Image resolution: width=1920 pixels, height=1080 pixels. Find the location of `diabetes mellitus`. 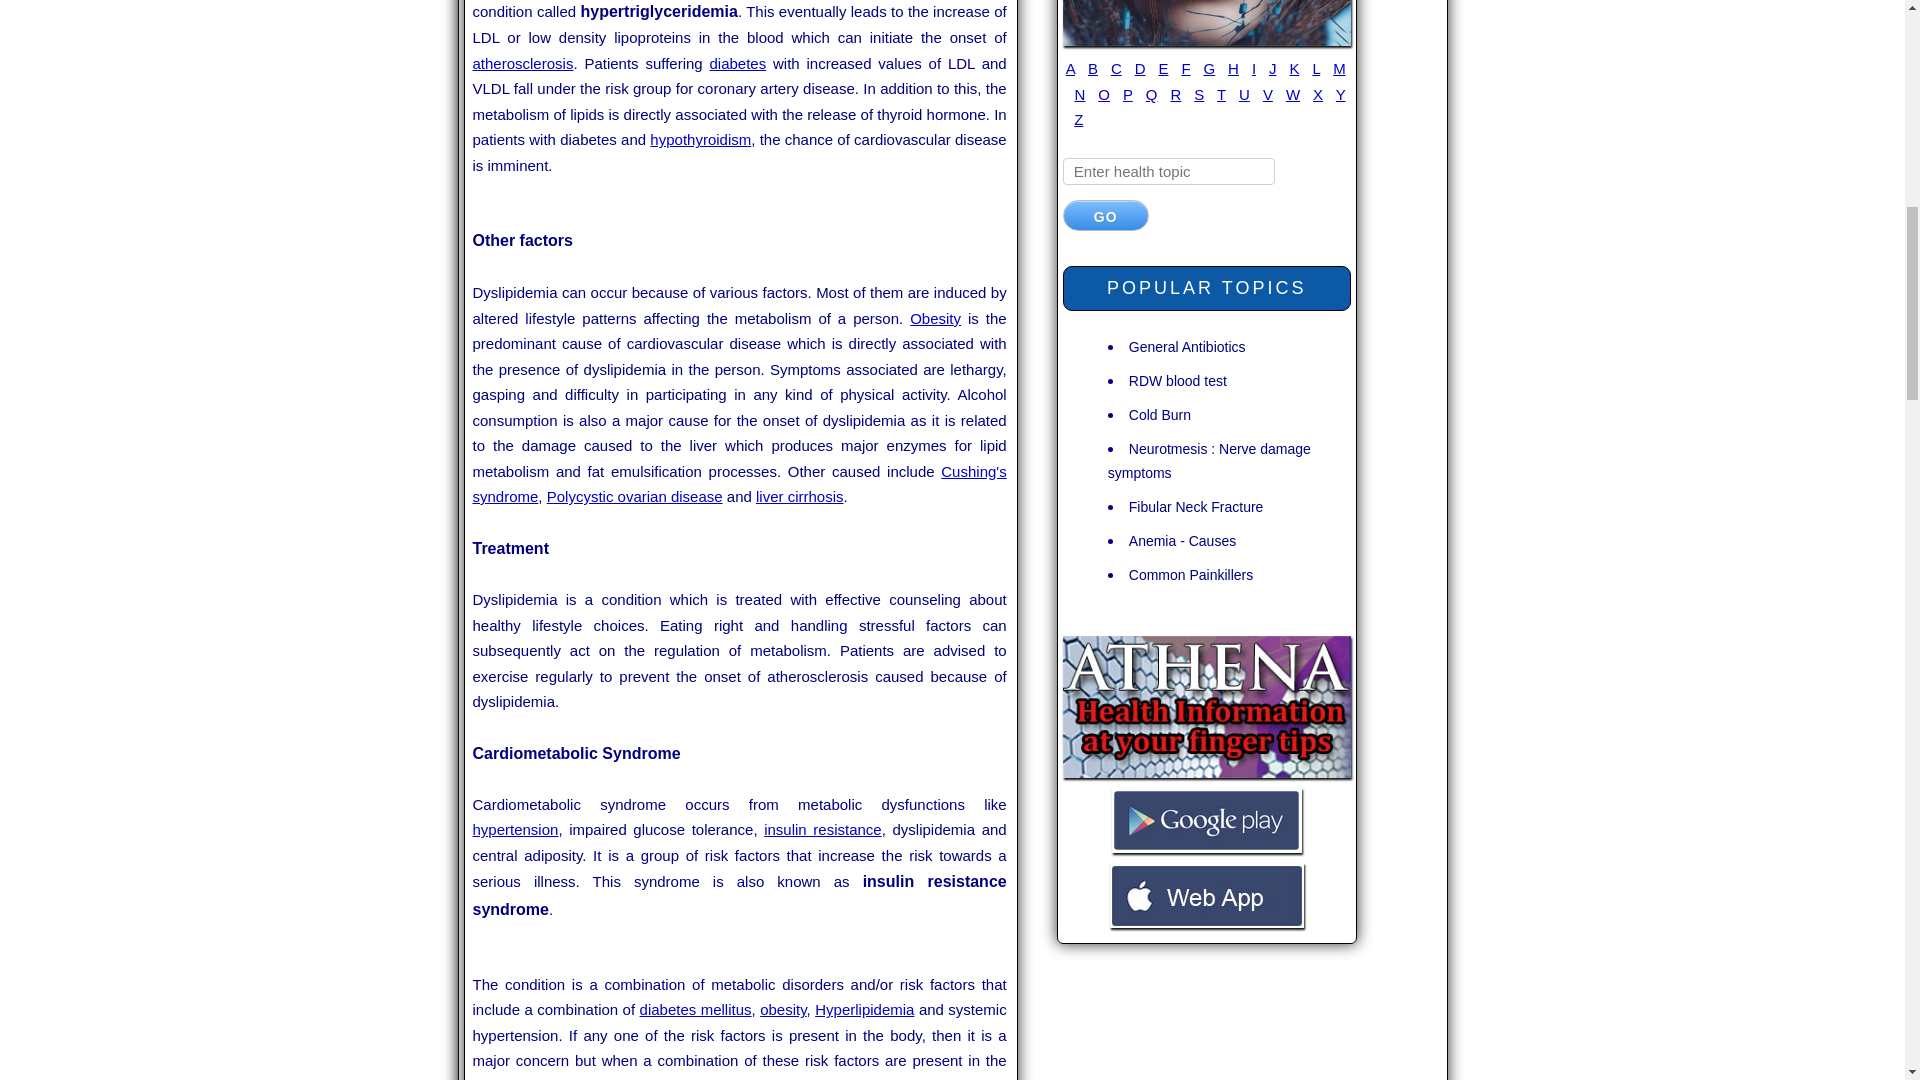

diabetes mellitus is located at coordinates (696, 1010).